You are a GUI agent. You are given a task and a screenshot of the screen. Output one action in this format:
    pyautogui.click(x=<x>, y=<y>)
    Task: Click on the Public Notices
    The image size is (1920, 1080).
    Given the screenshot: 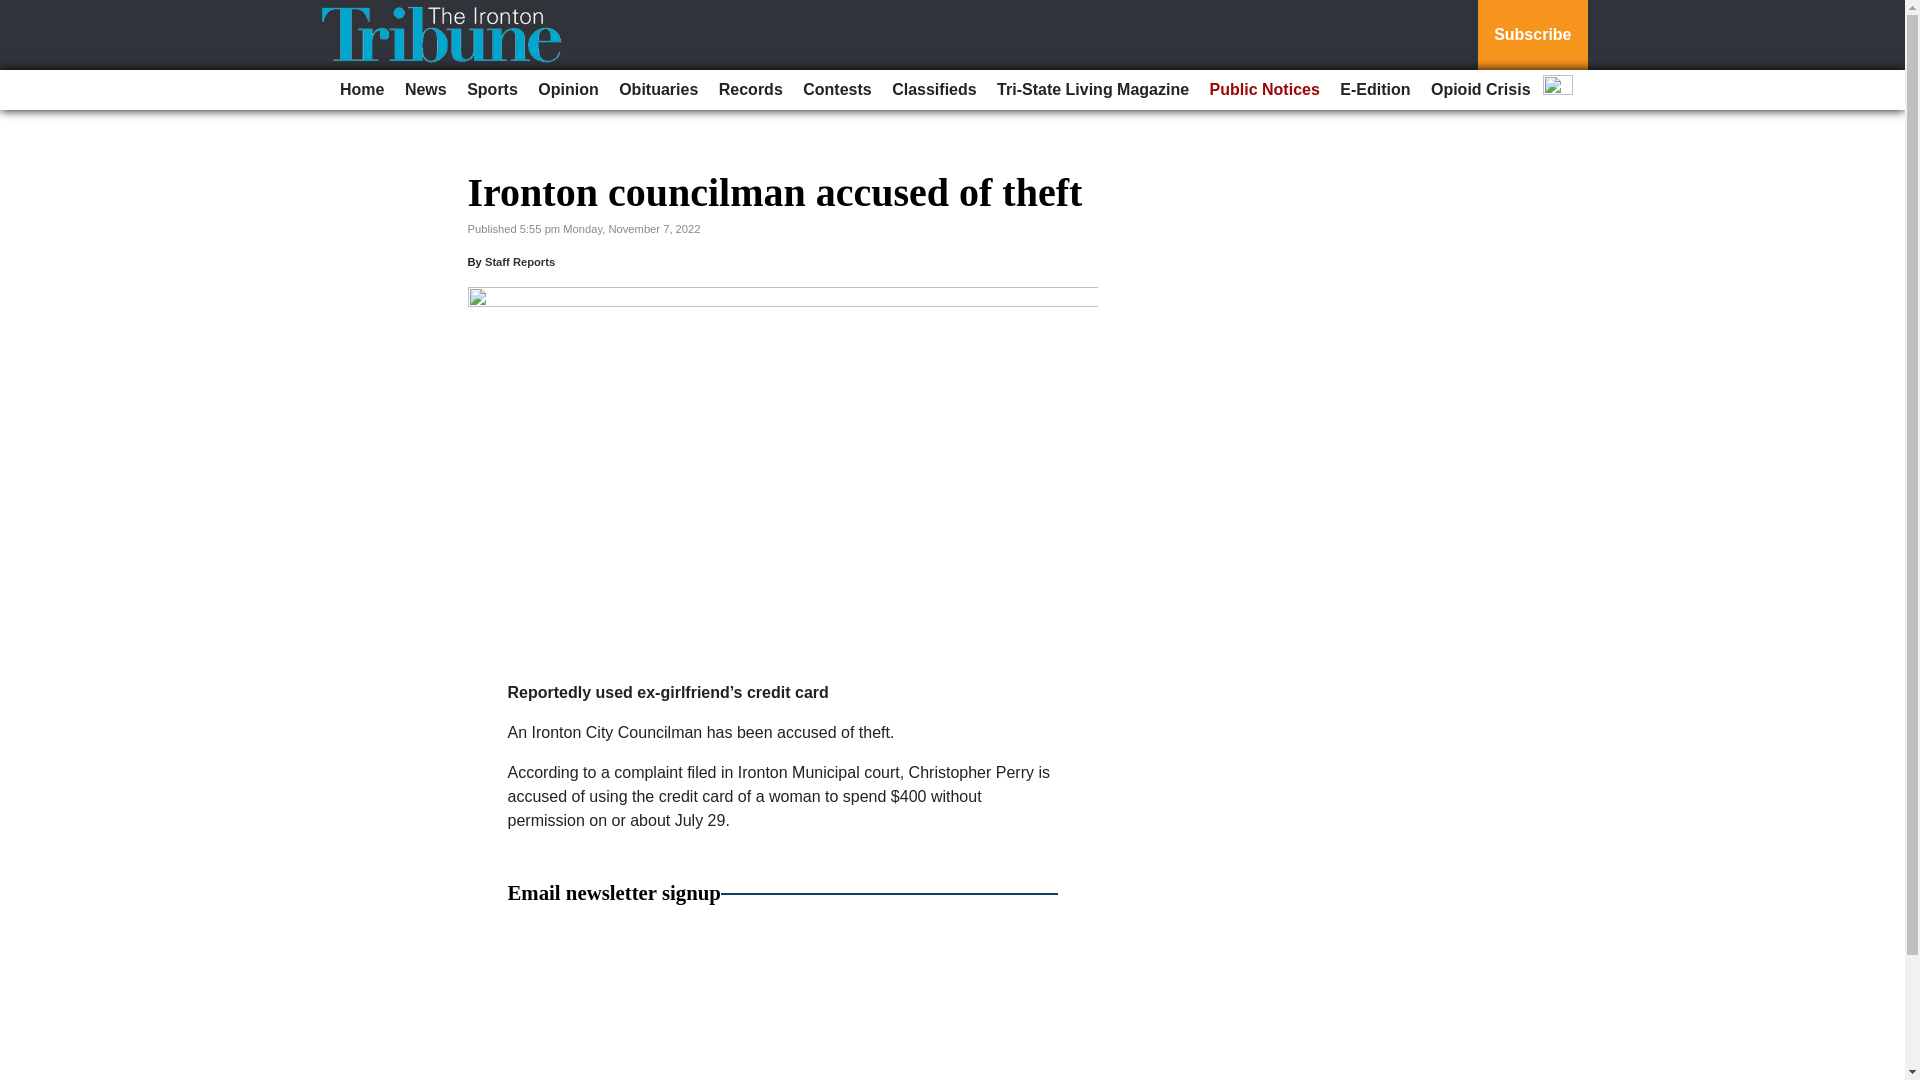 What is the action you would take?
    pyautogui.click(x=1264, y=90)
    